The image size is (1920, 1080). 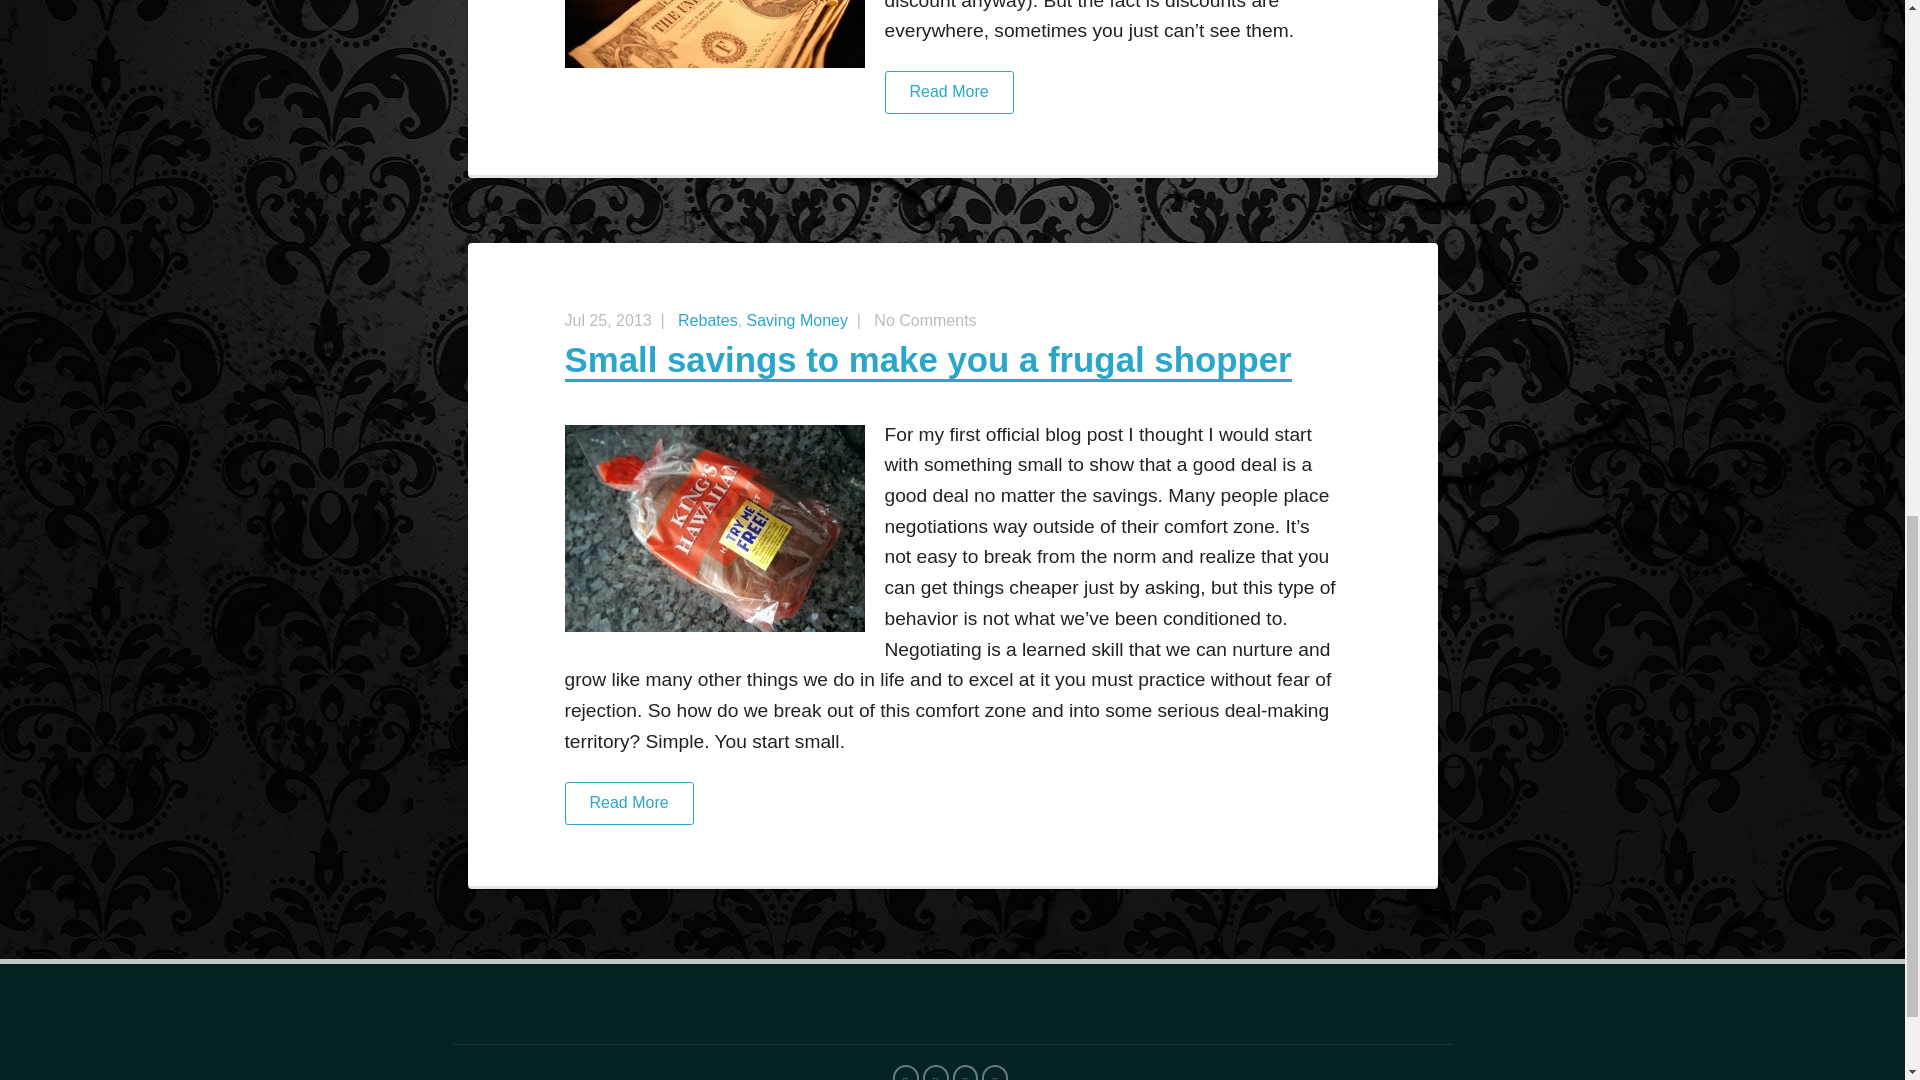 What do you see at coordinates (927, 361) in the screenshot?
I see `Small savings to make you a frugal shopper` at bounding box center [927, 361].